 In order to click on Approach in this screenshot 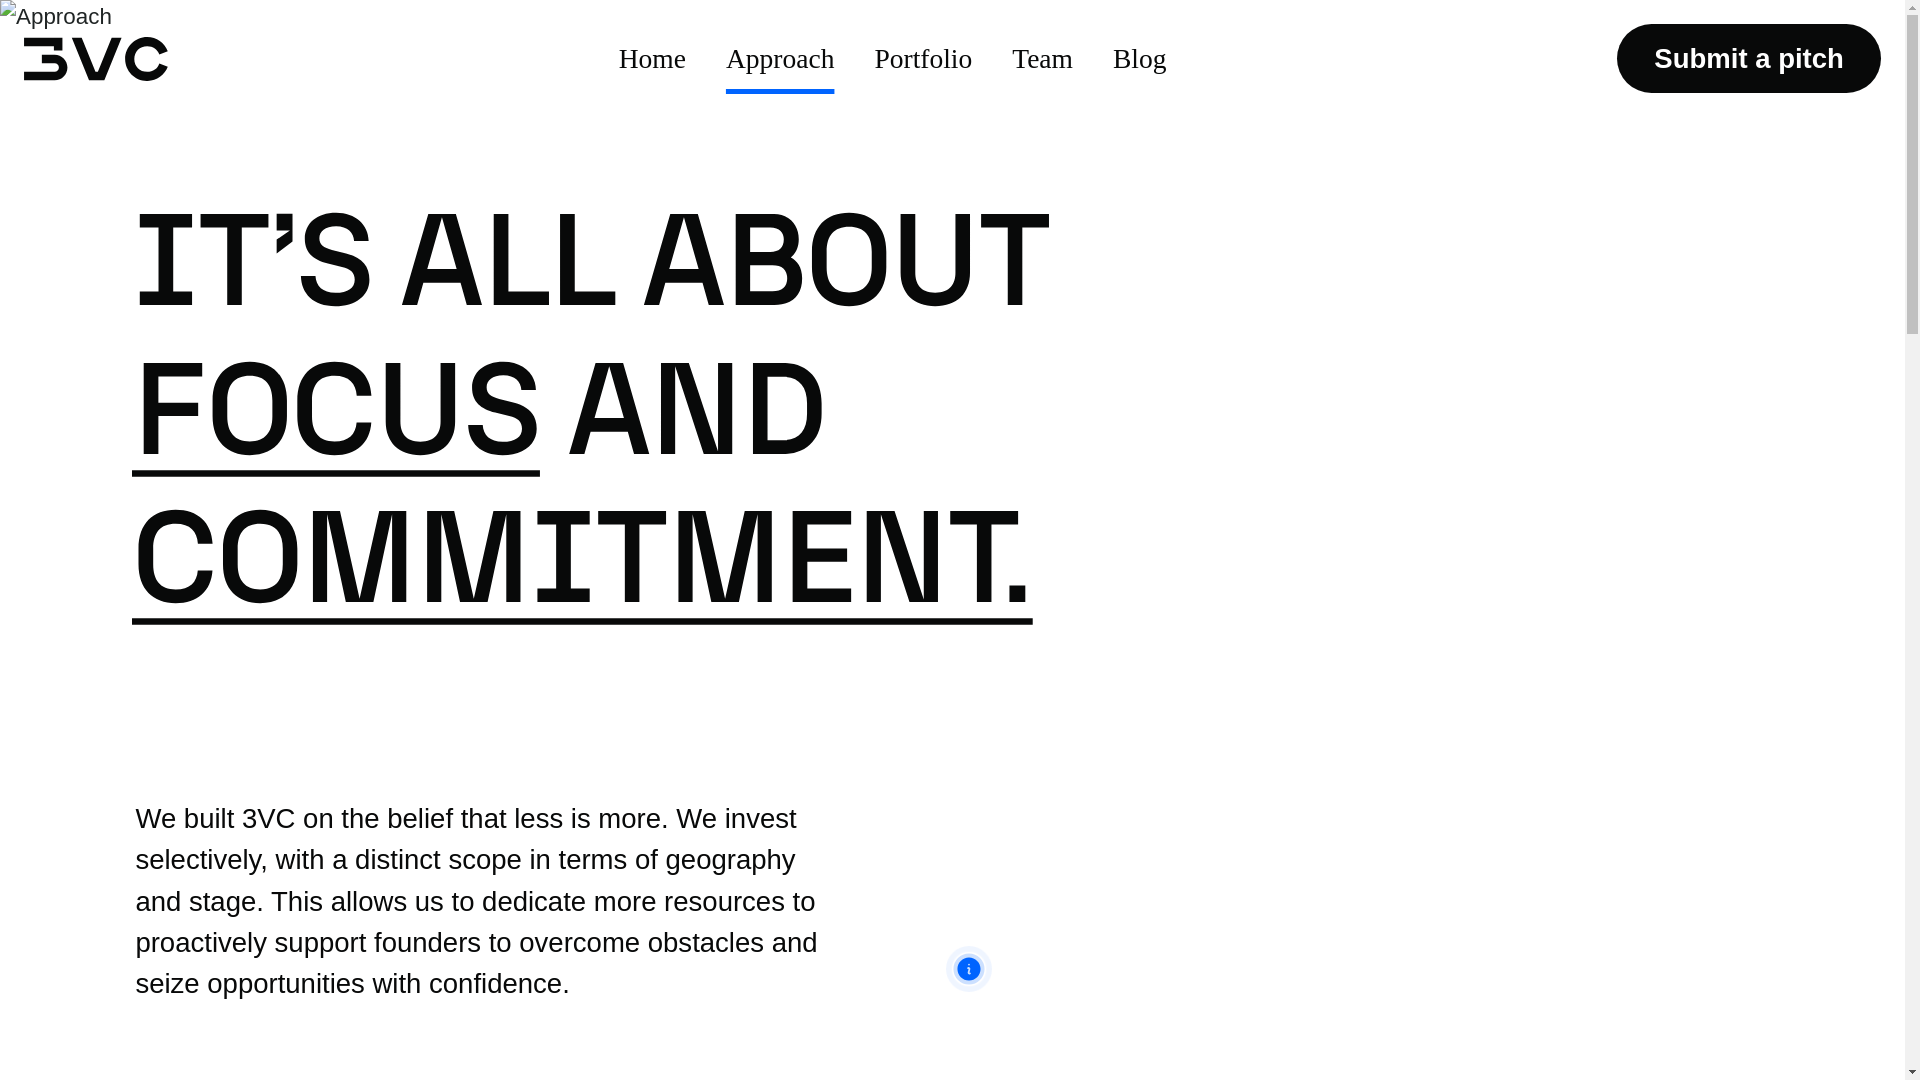, I will do `click(780, 58)`.